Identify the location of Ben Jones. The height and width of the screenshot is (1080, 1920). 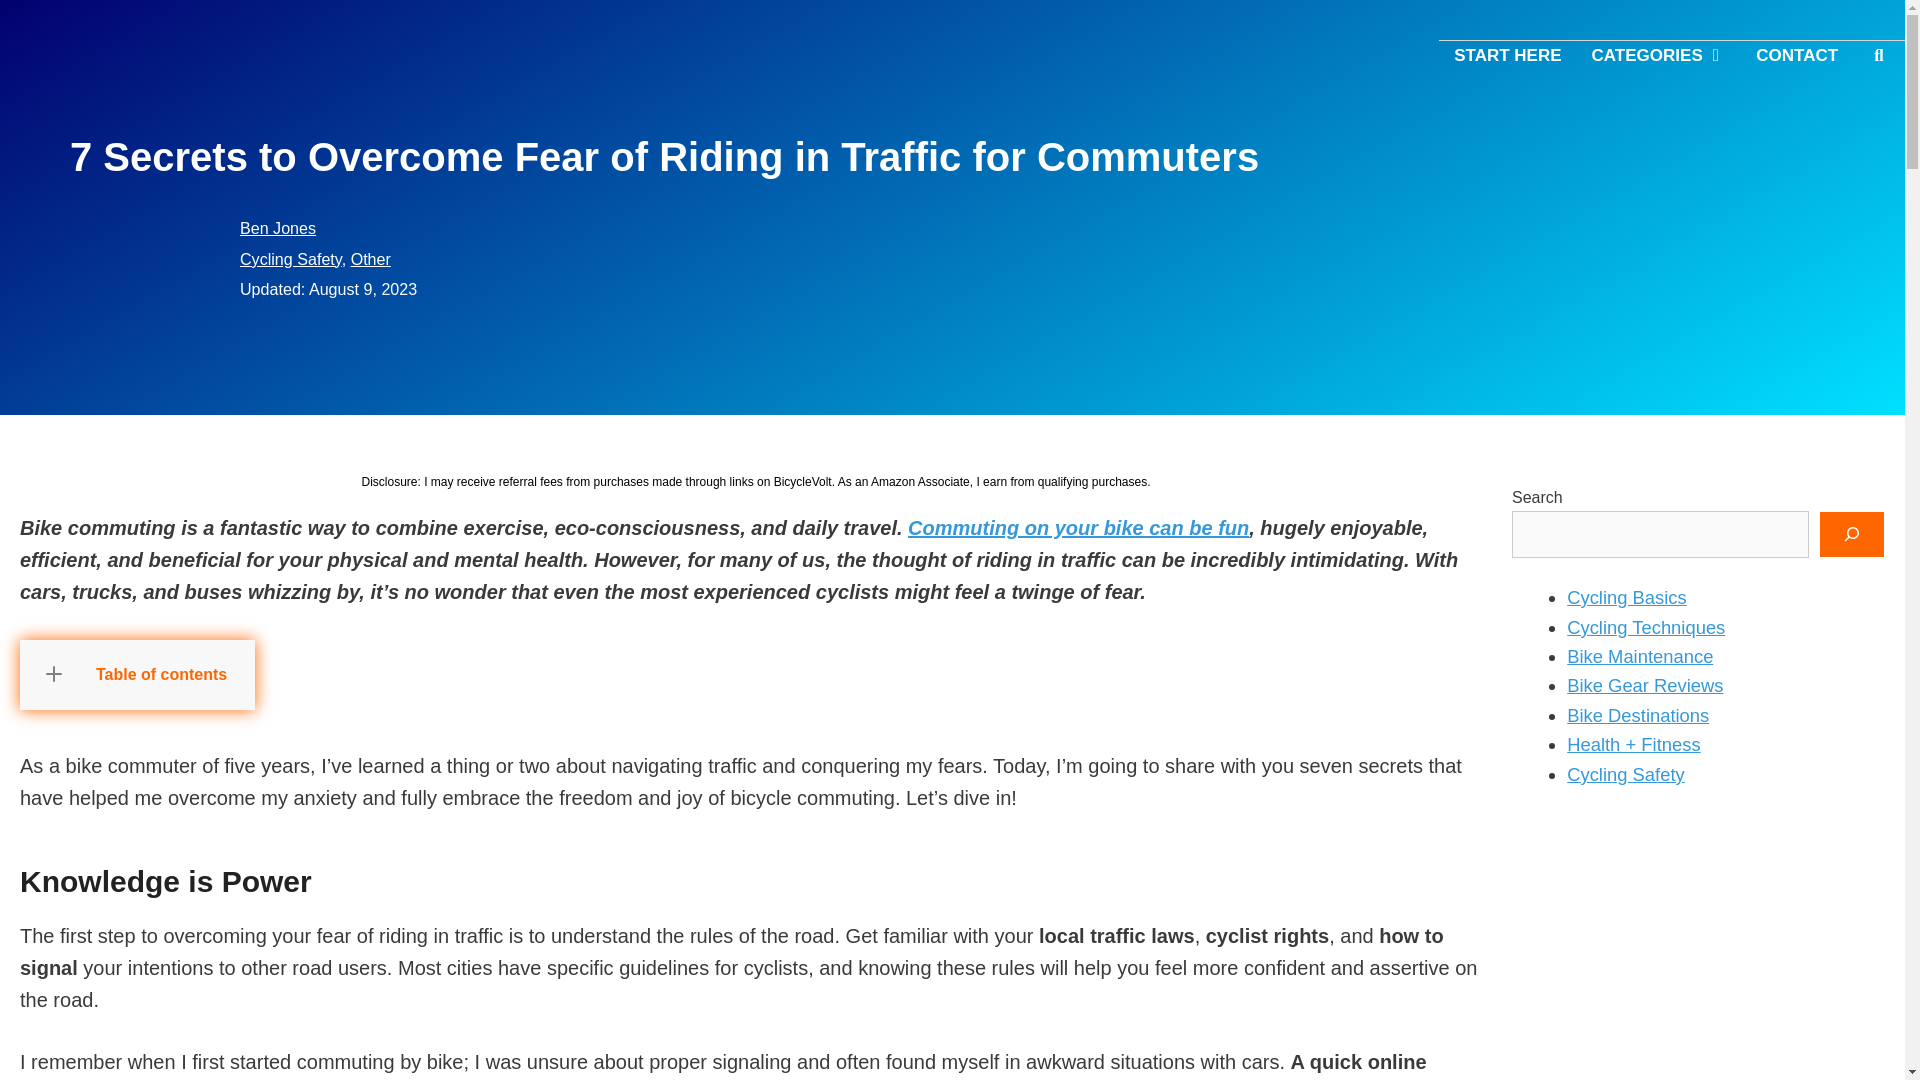
(278, 228).